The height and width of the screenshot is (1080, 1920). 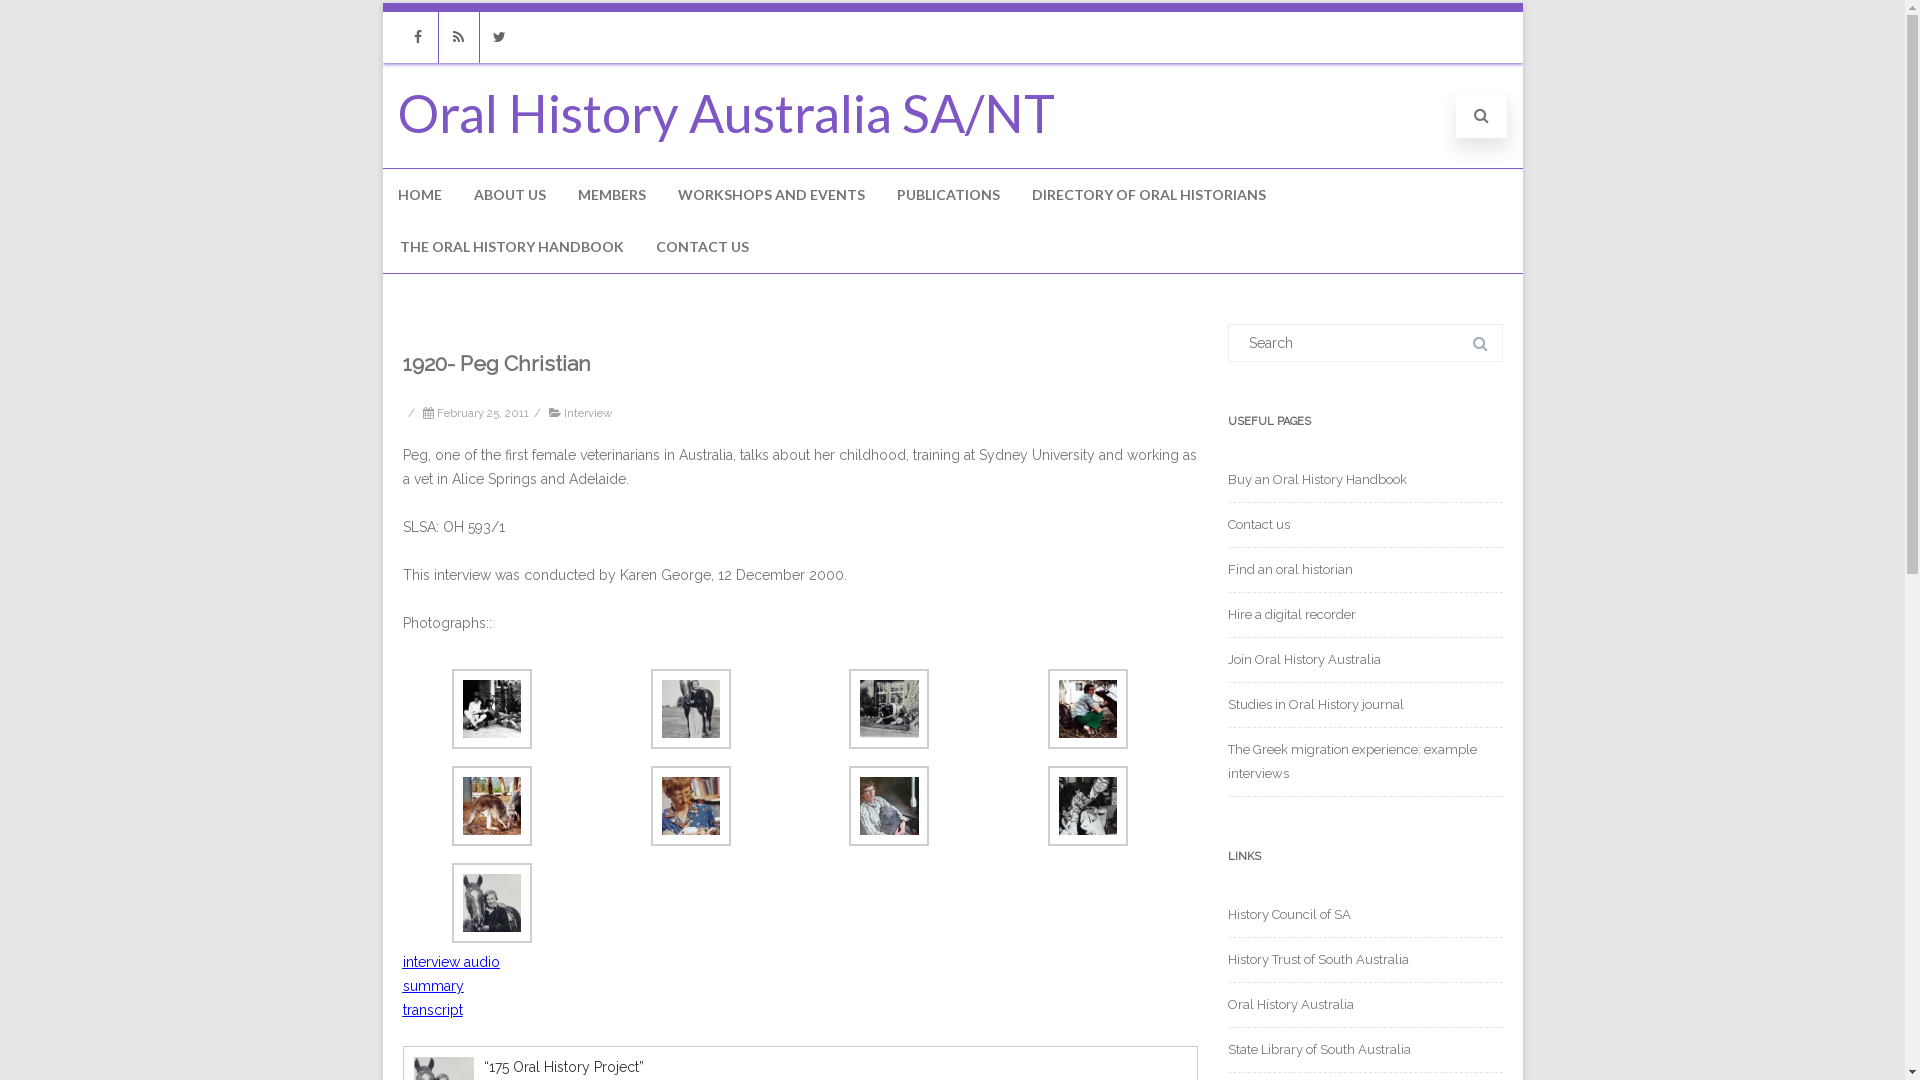 I want to click on Hire a digital recorder, so click(x=1292, y=614).